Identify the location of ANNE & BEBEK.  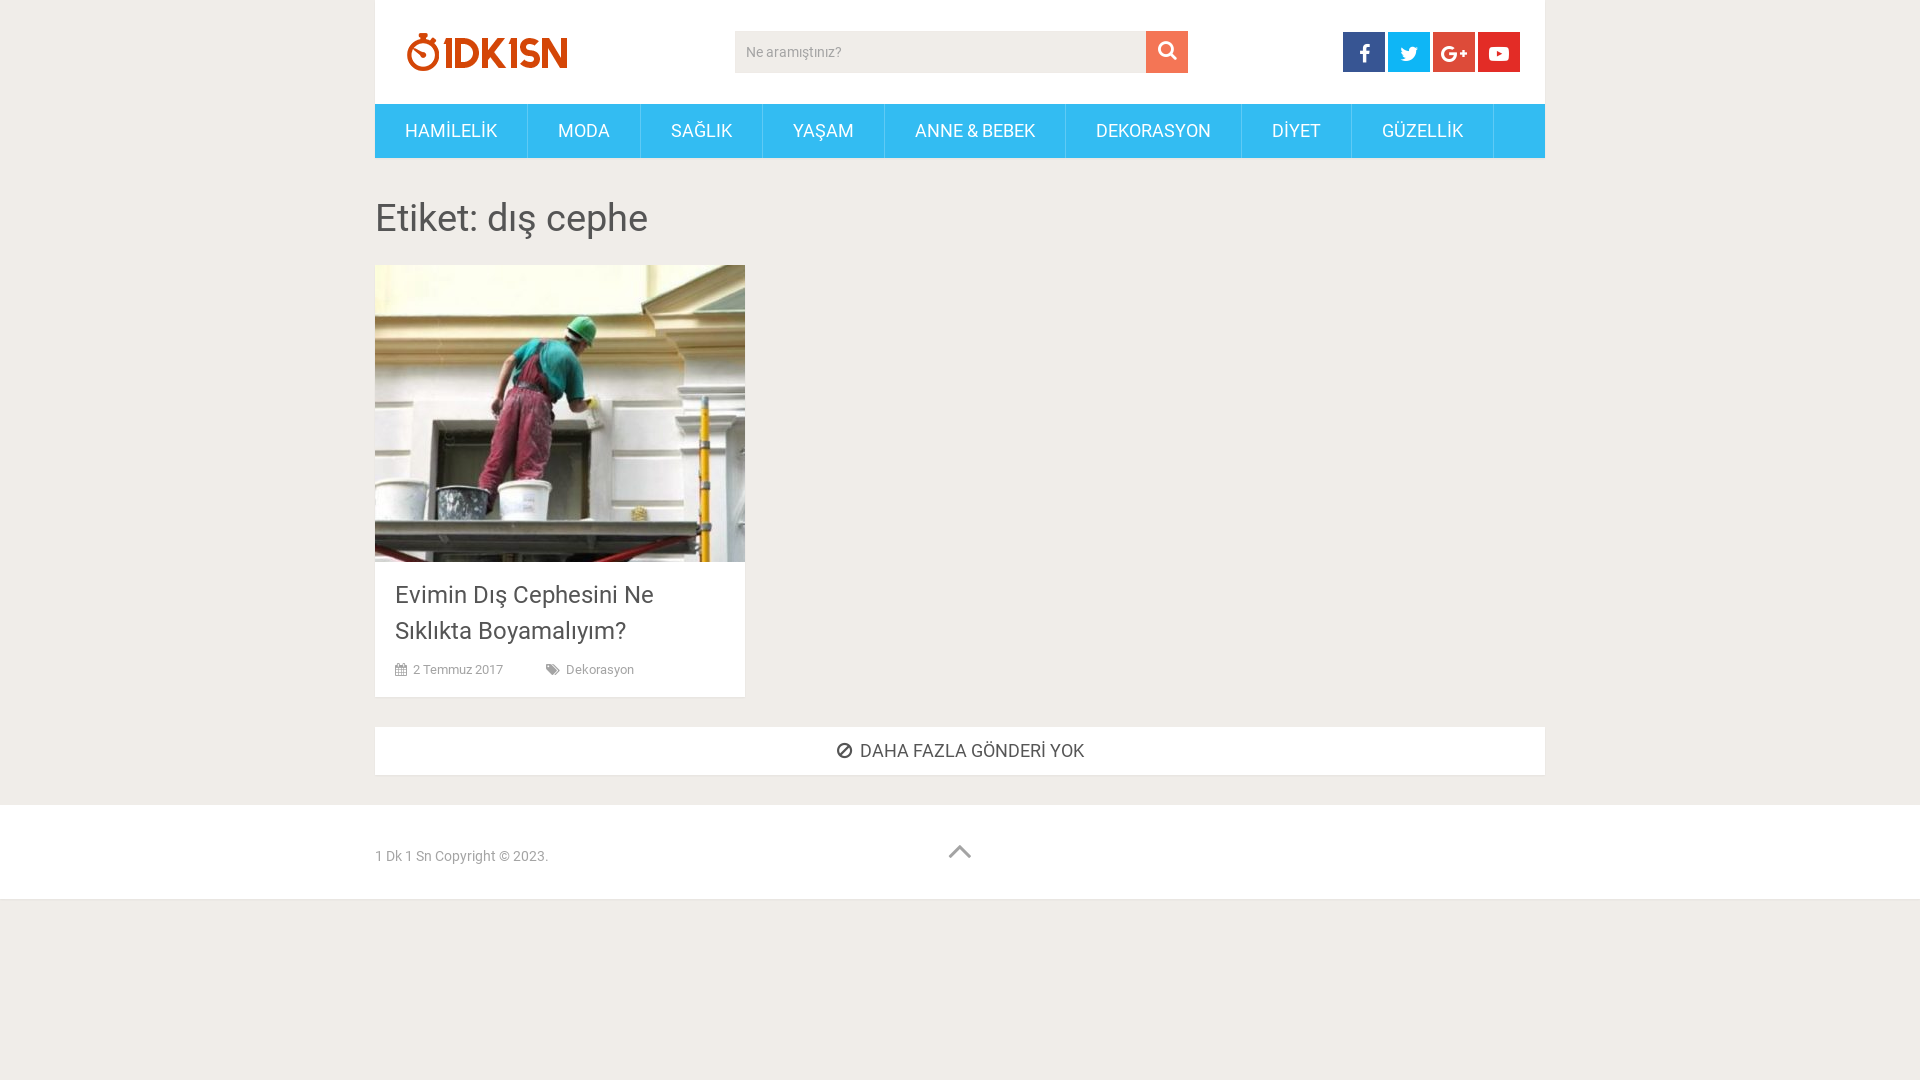
(975, 131).